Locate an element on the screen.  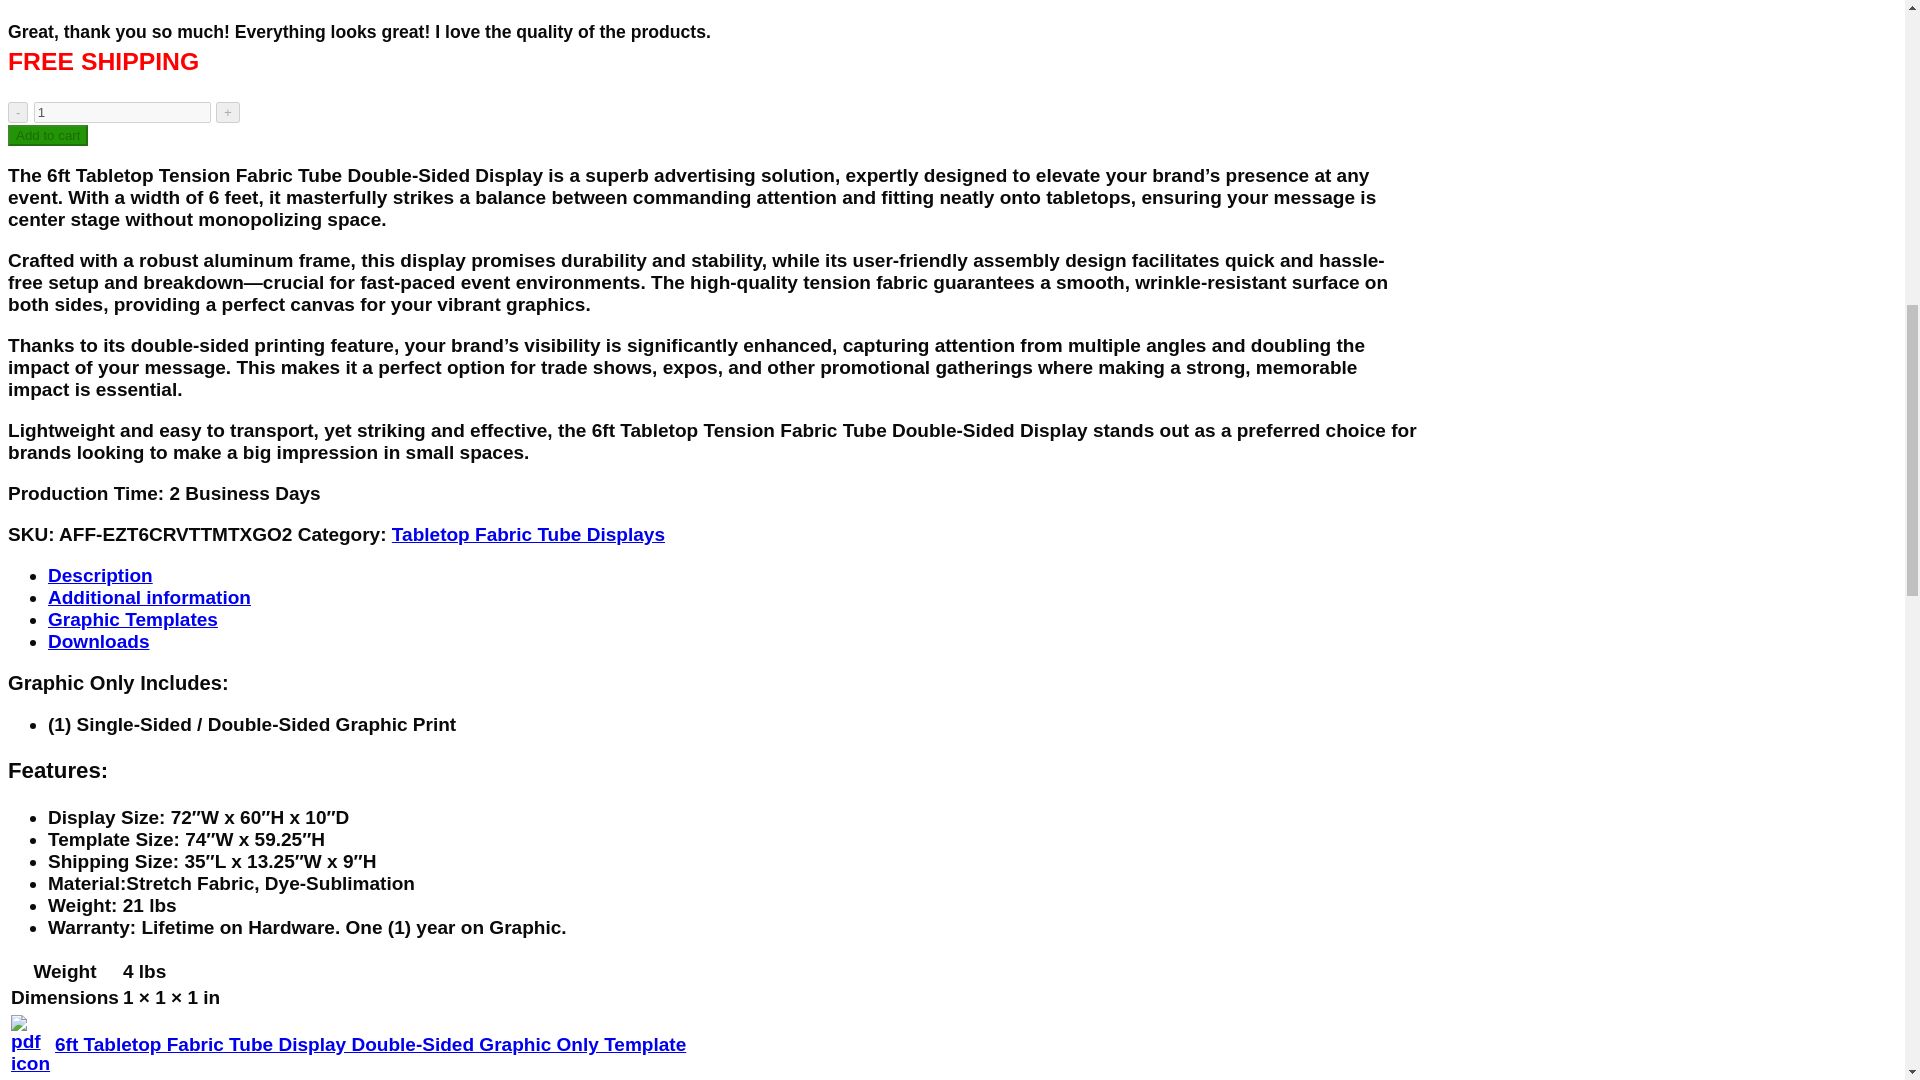
- is located at coordinates (18, 112).